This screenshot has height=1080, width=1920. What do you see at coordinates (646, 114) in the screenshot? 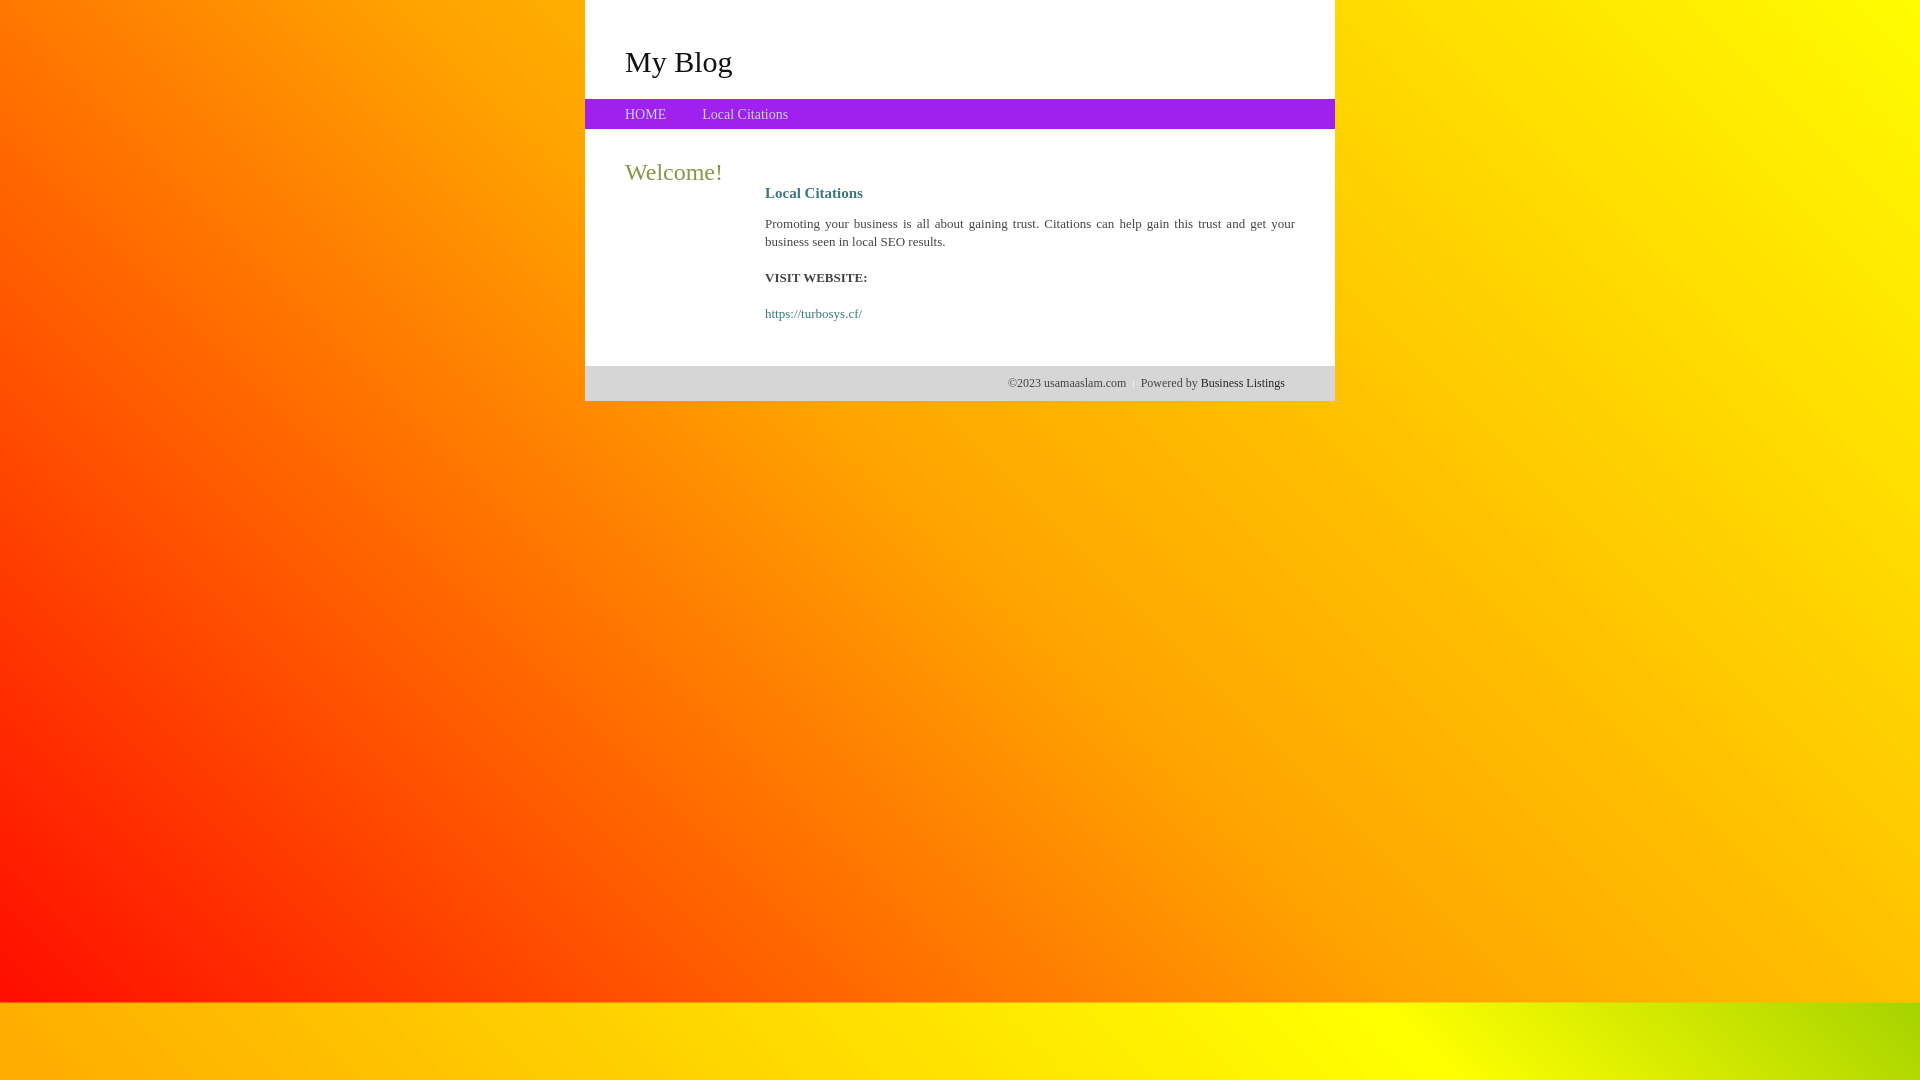
I see `HOME` at bounding box center [646, 114].